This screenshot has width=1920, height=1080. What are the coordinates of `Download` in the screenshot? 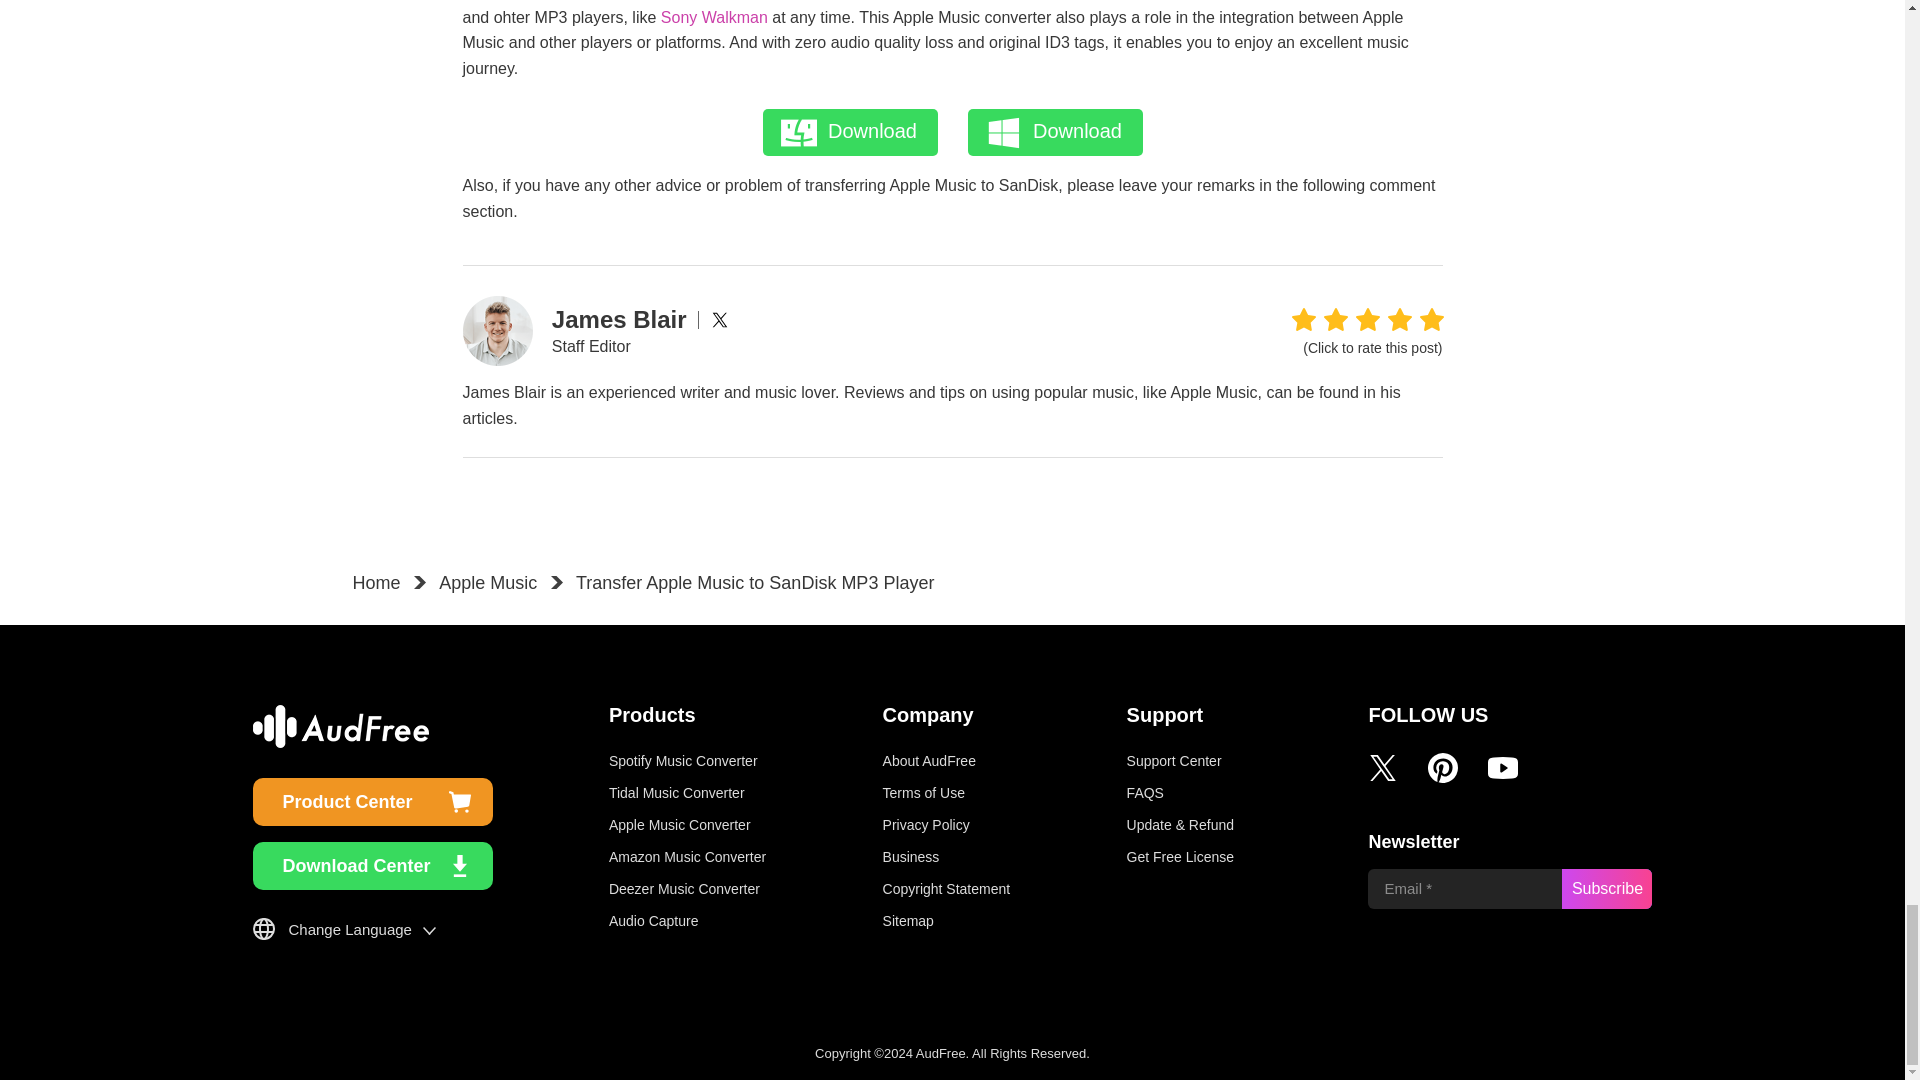 It's located at (1054, 132).